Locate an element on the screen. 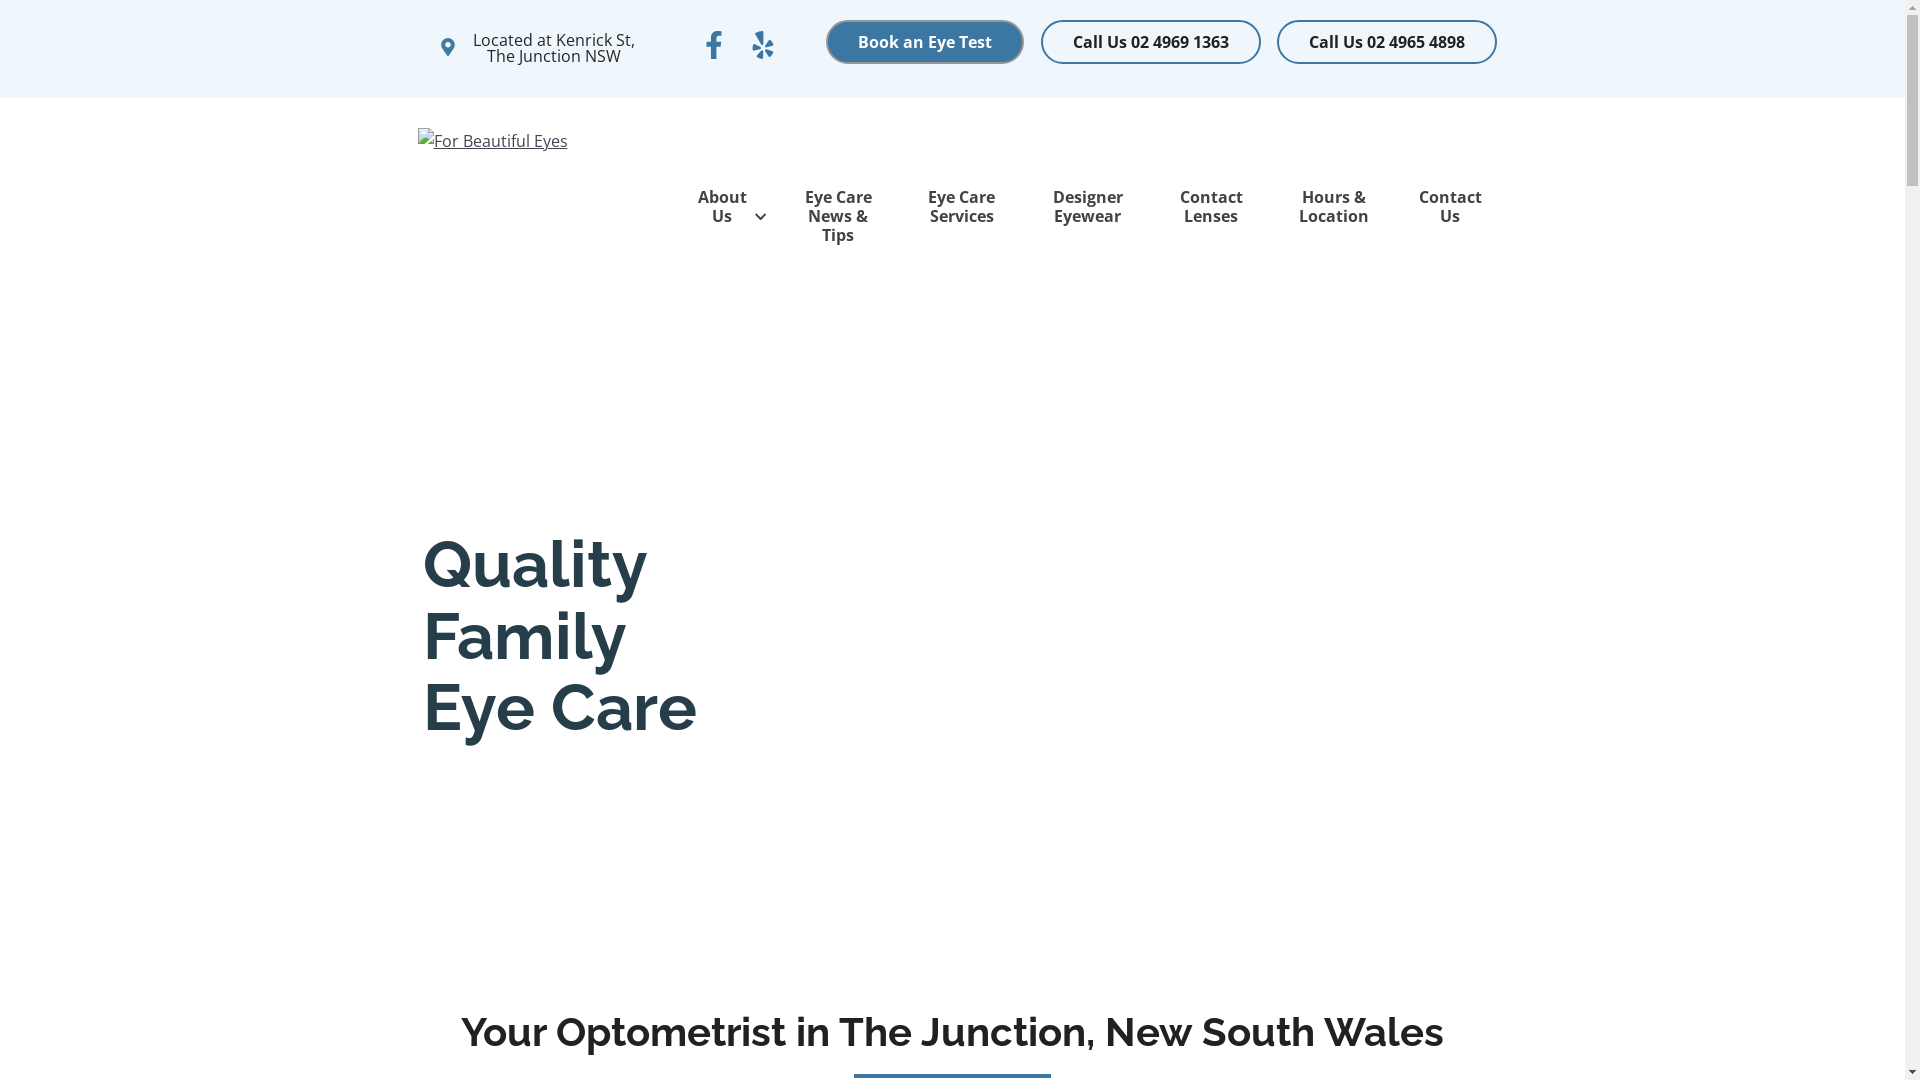 Image resolution: width=1920 pixels, height=1080 pixels. Located at Kenrick St, The Junction NSW is located at coordinates (541, 48).